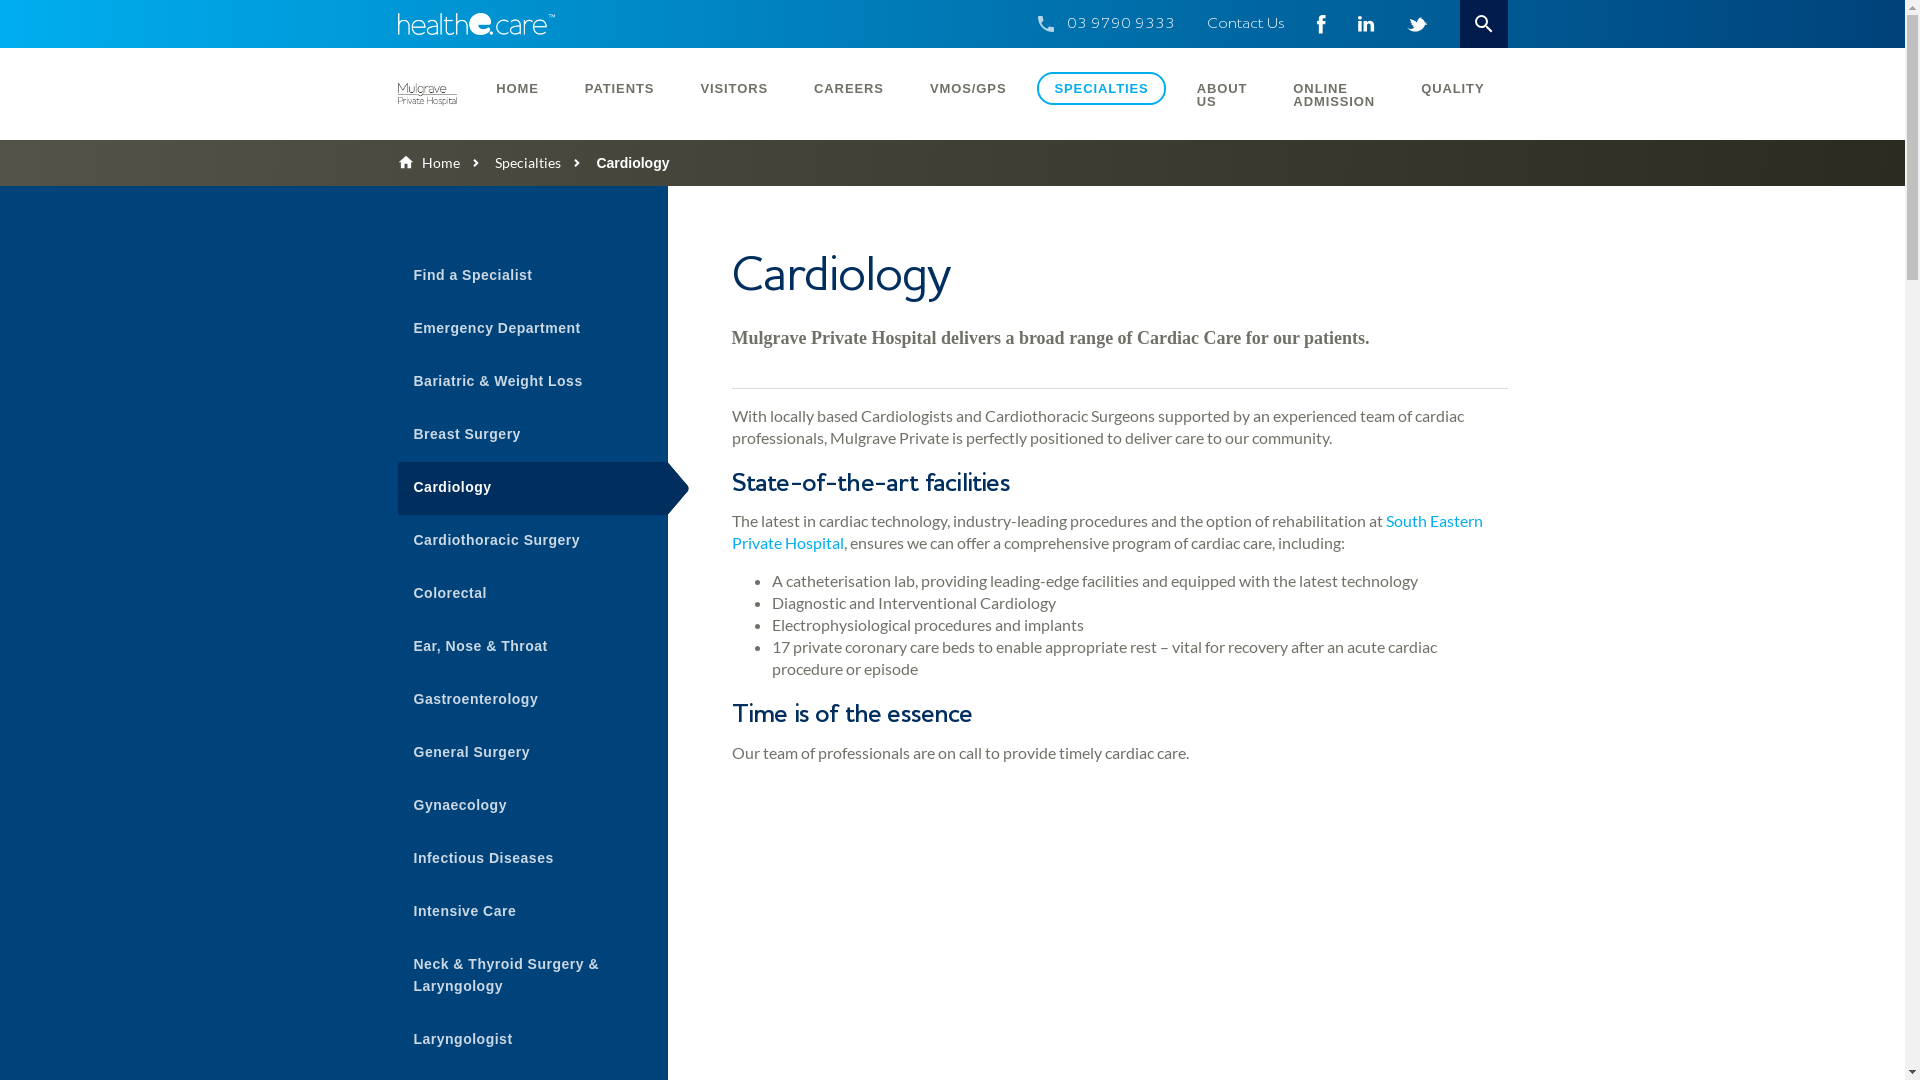  What do you see at coordinates (510, 162) in the screenshot?
I see `Specialties` at bounding box center [510, 162].